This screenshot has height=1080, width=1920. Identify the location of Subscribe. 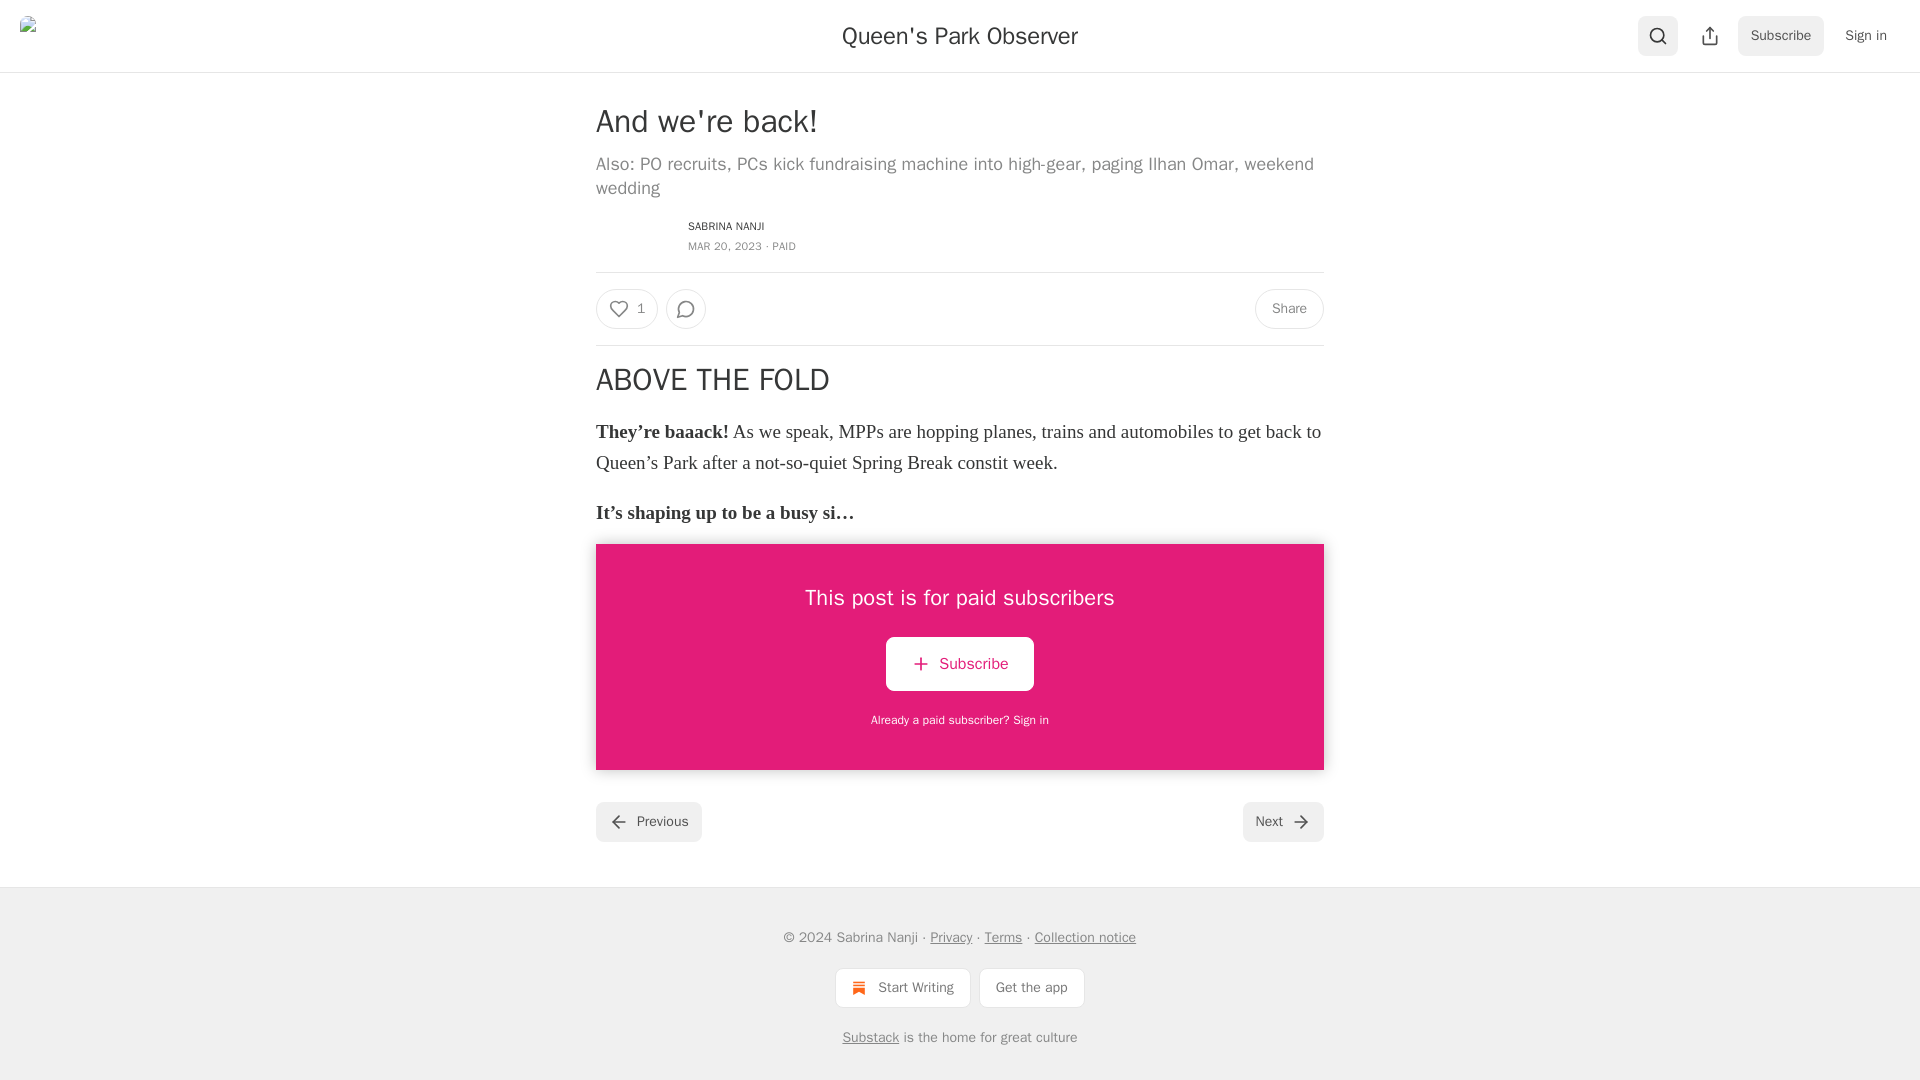
(1781, 36).